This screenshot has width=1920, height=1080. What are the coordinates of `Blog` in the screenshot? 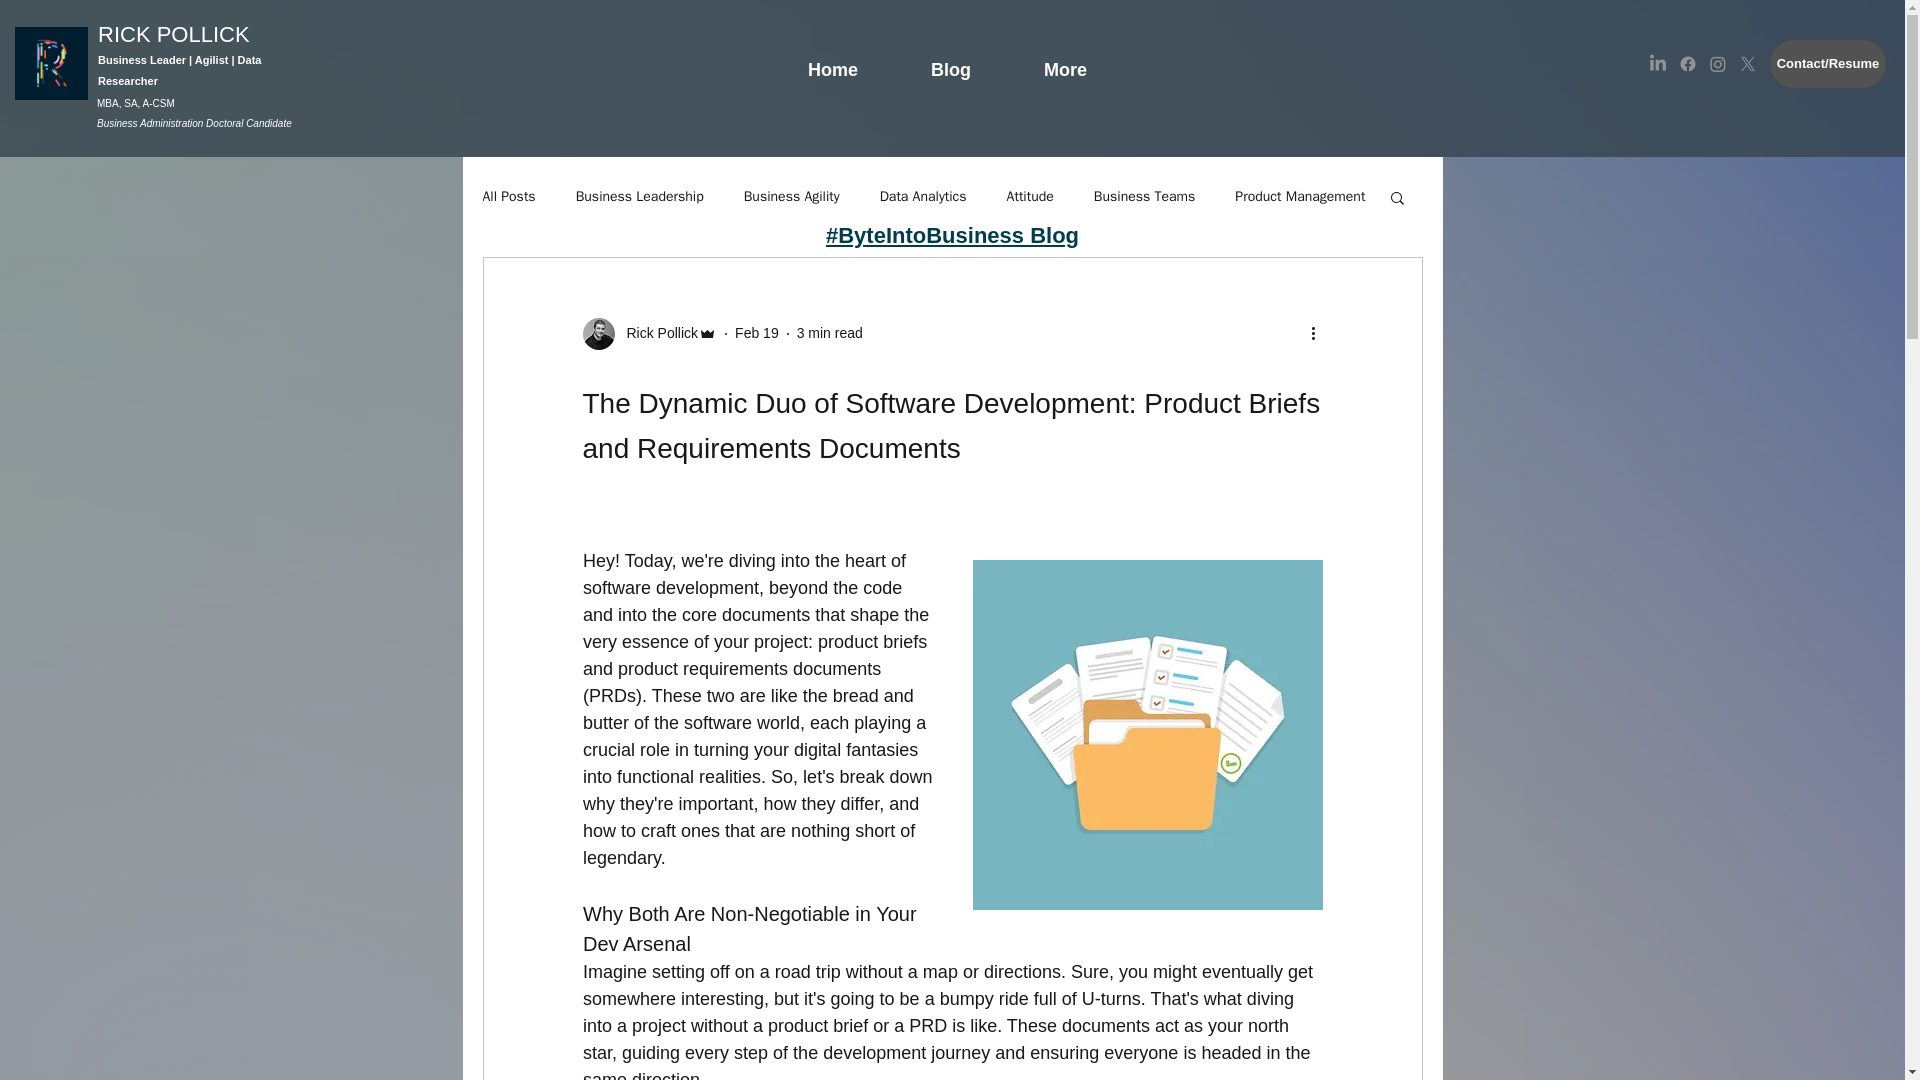 It's located at (951, 60).